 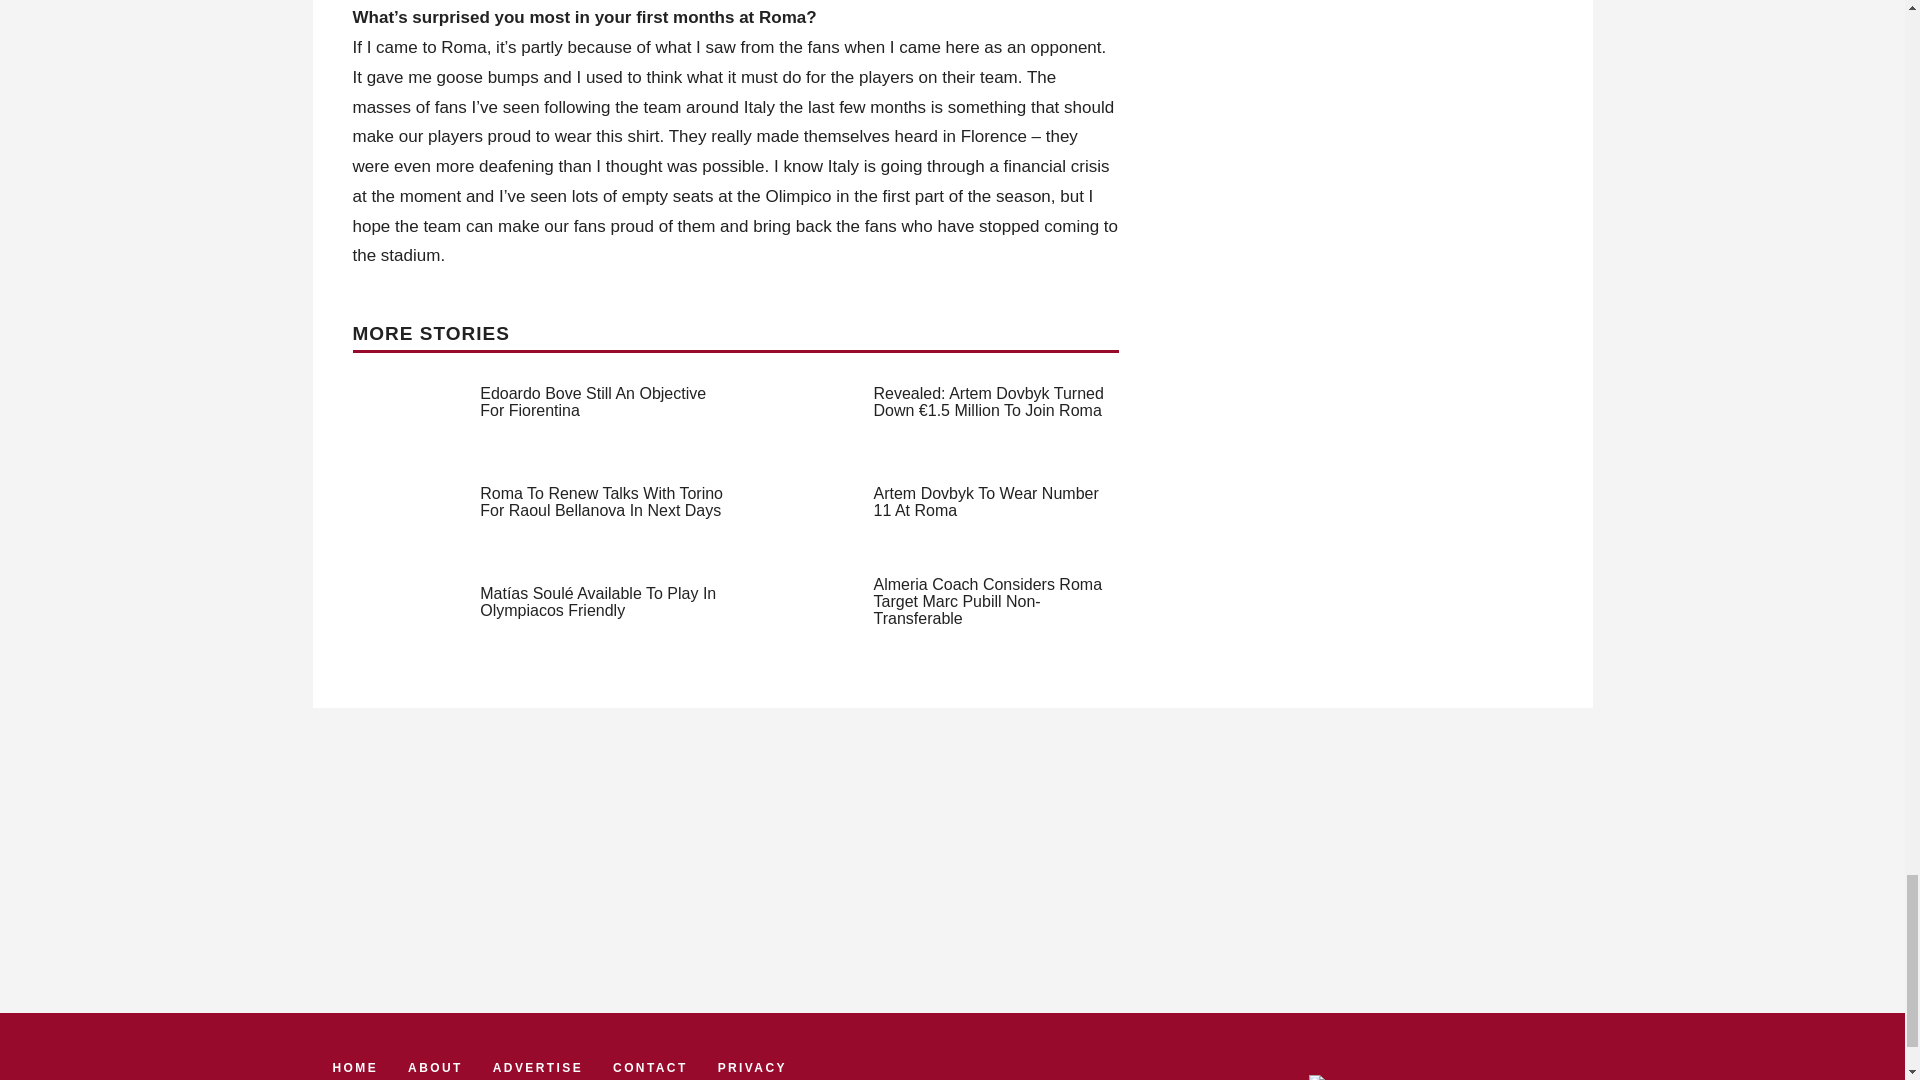 I want to click on Edoardo Bove Still An Objective For Fiorentina, so click(x=593, y=402).